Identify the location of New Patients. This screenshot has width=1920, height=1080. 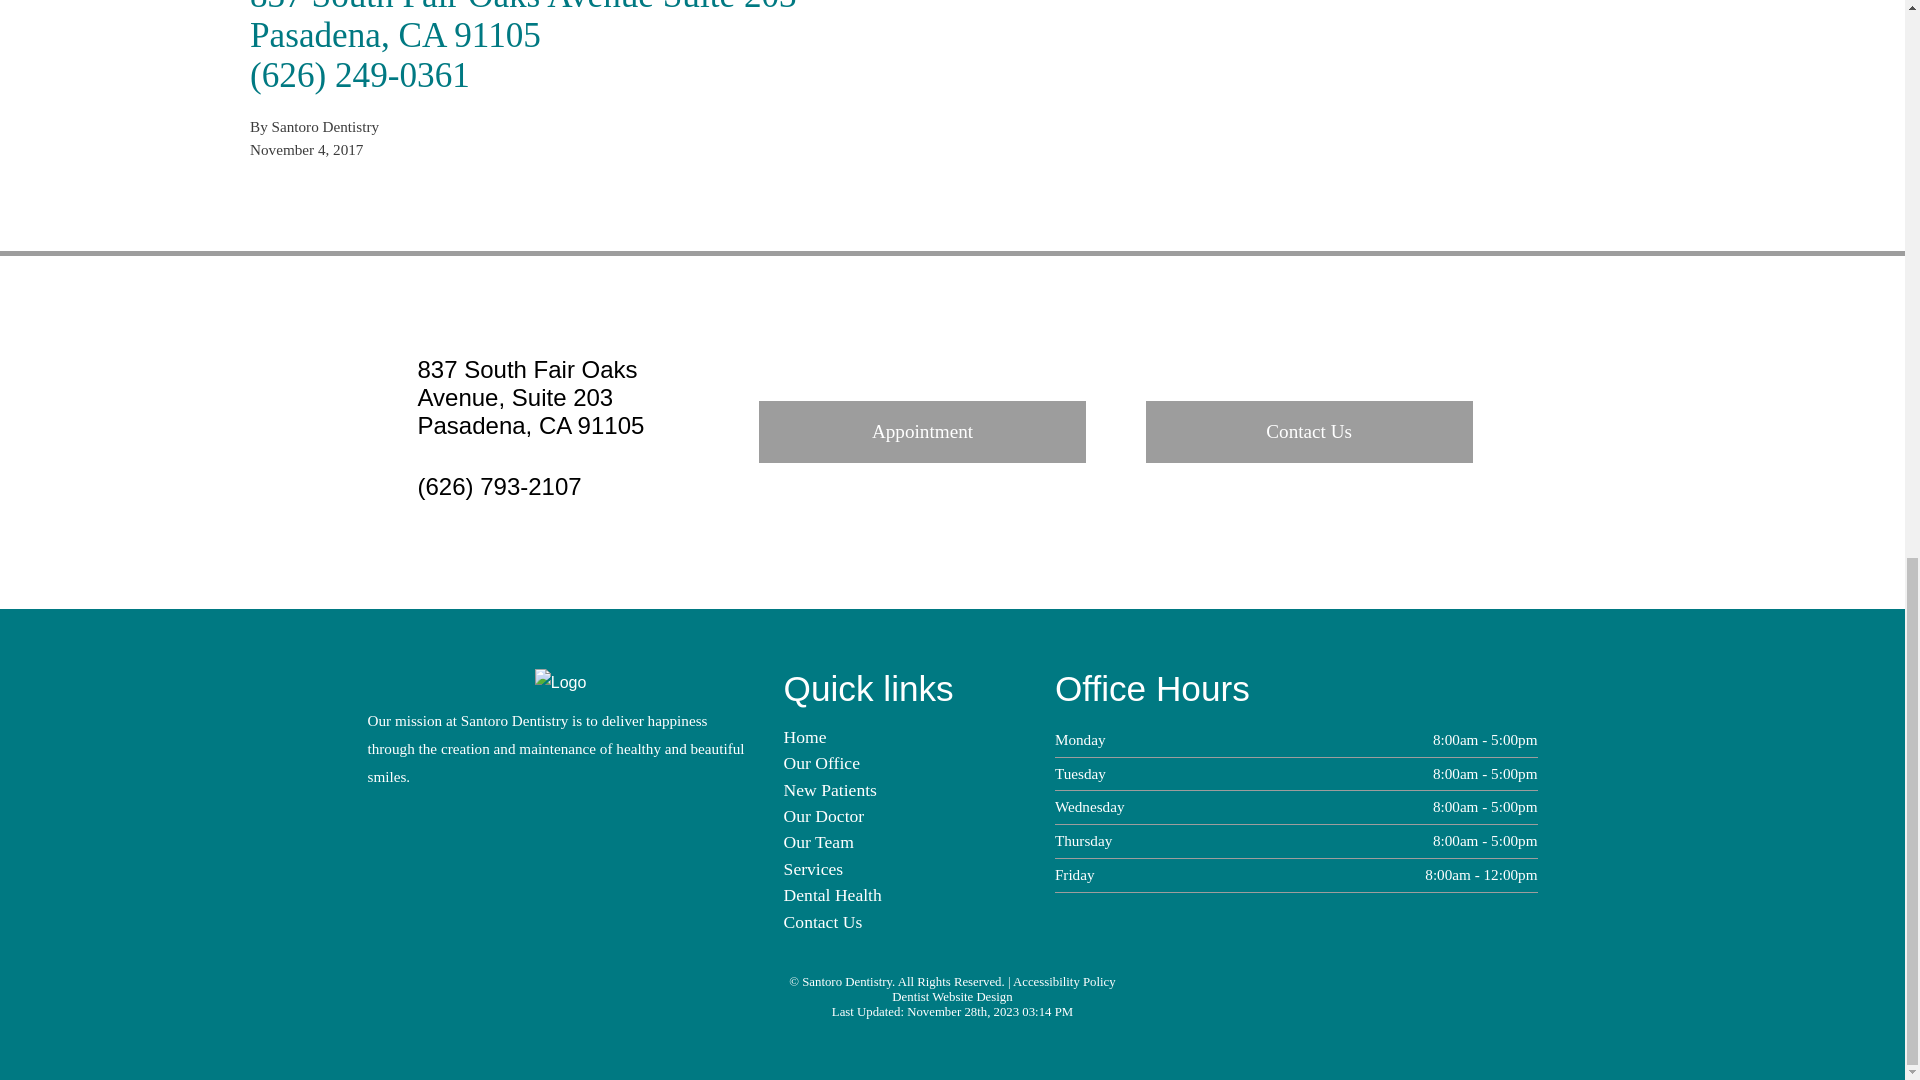
(830, 790).